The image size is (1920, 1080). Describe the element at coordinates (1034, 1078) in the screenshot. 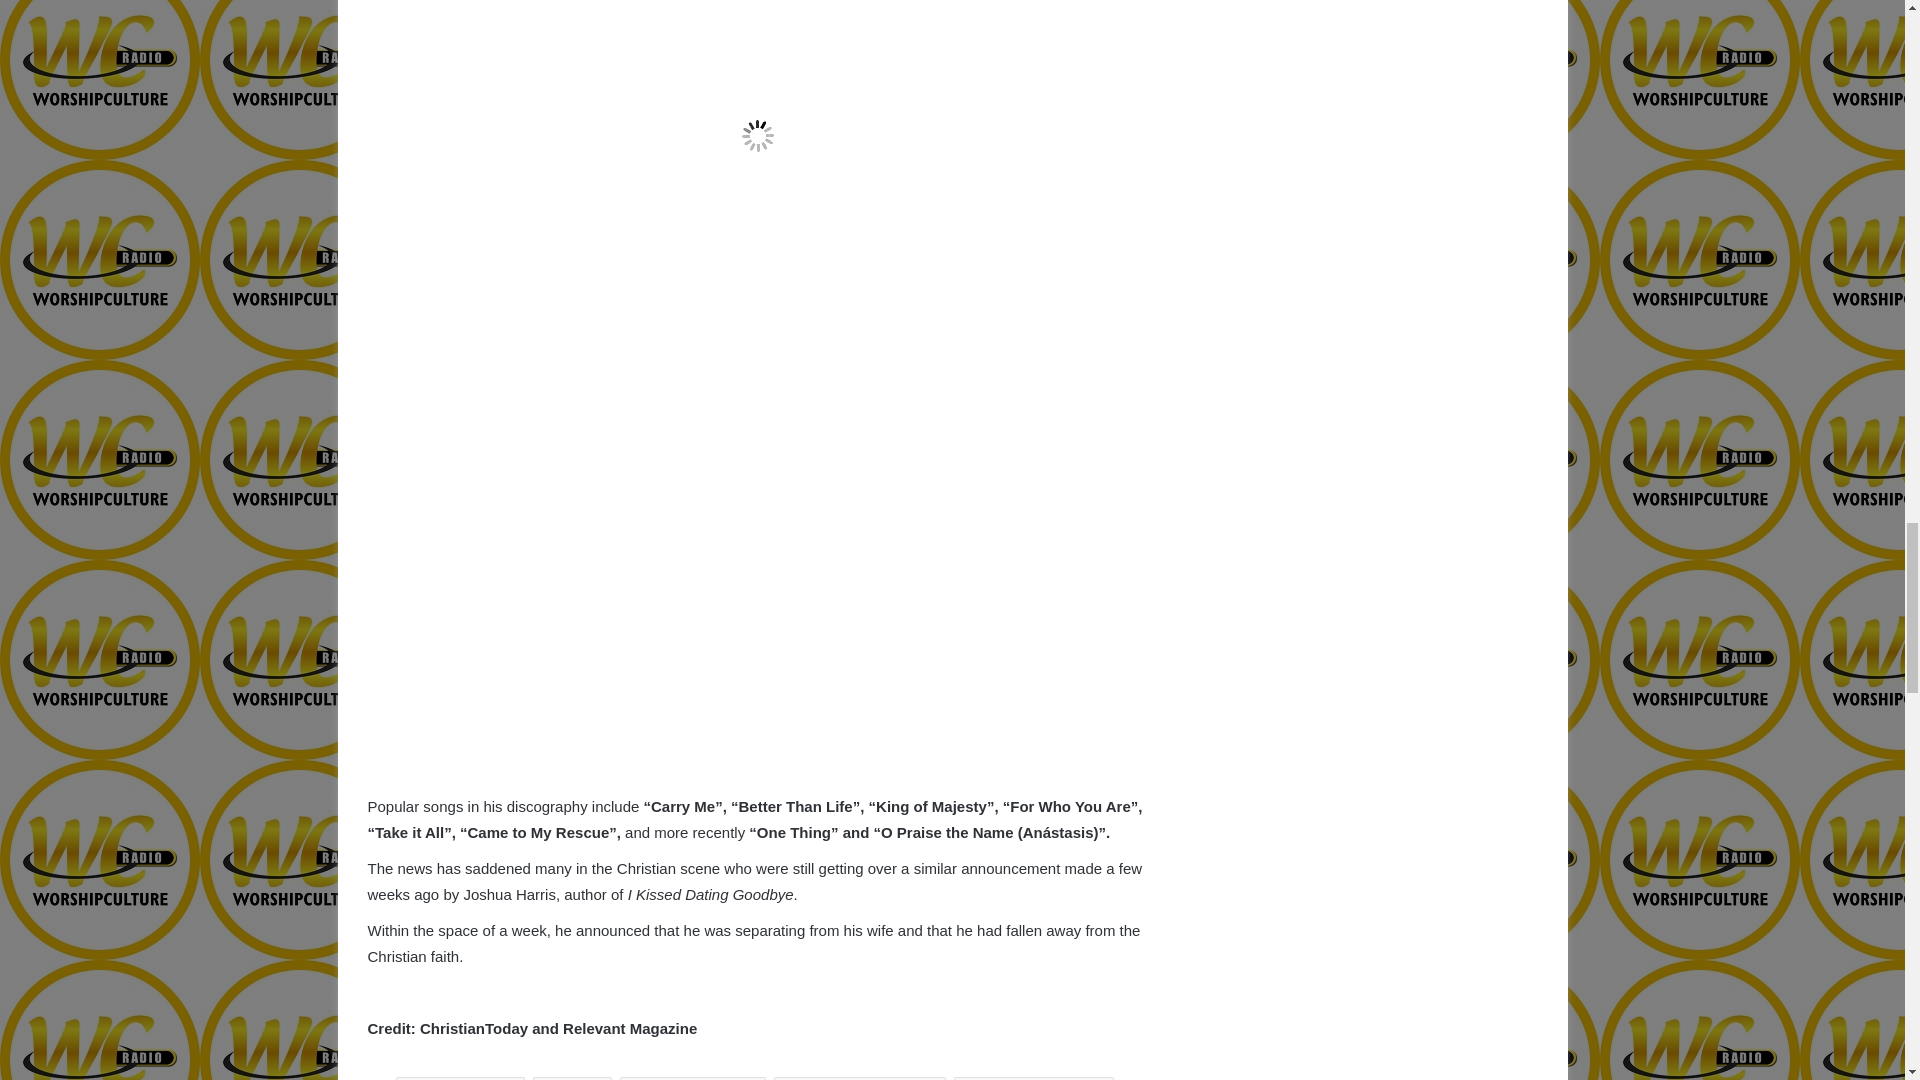

I see `Marty Sampson` at that location.